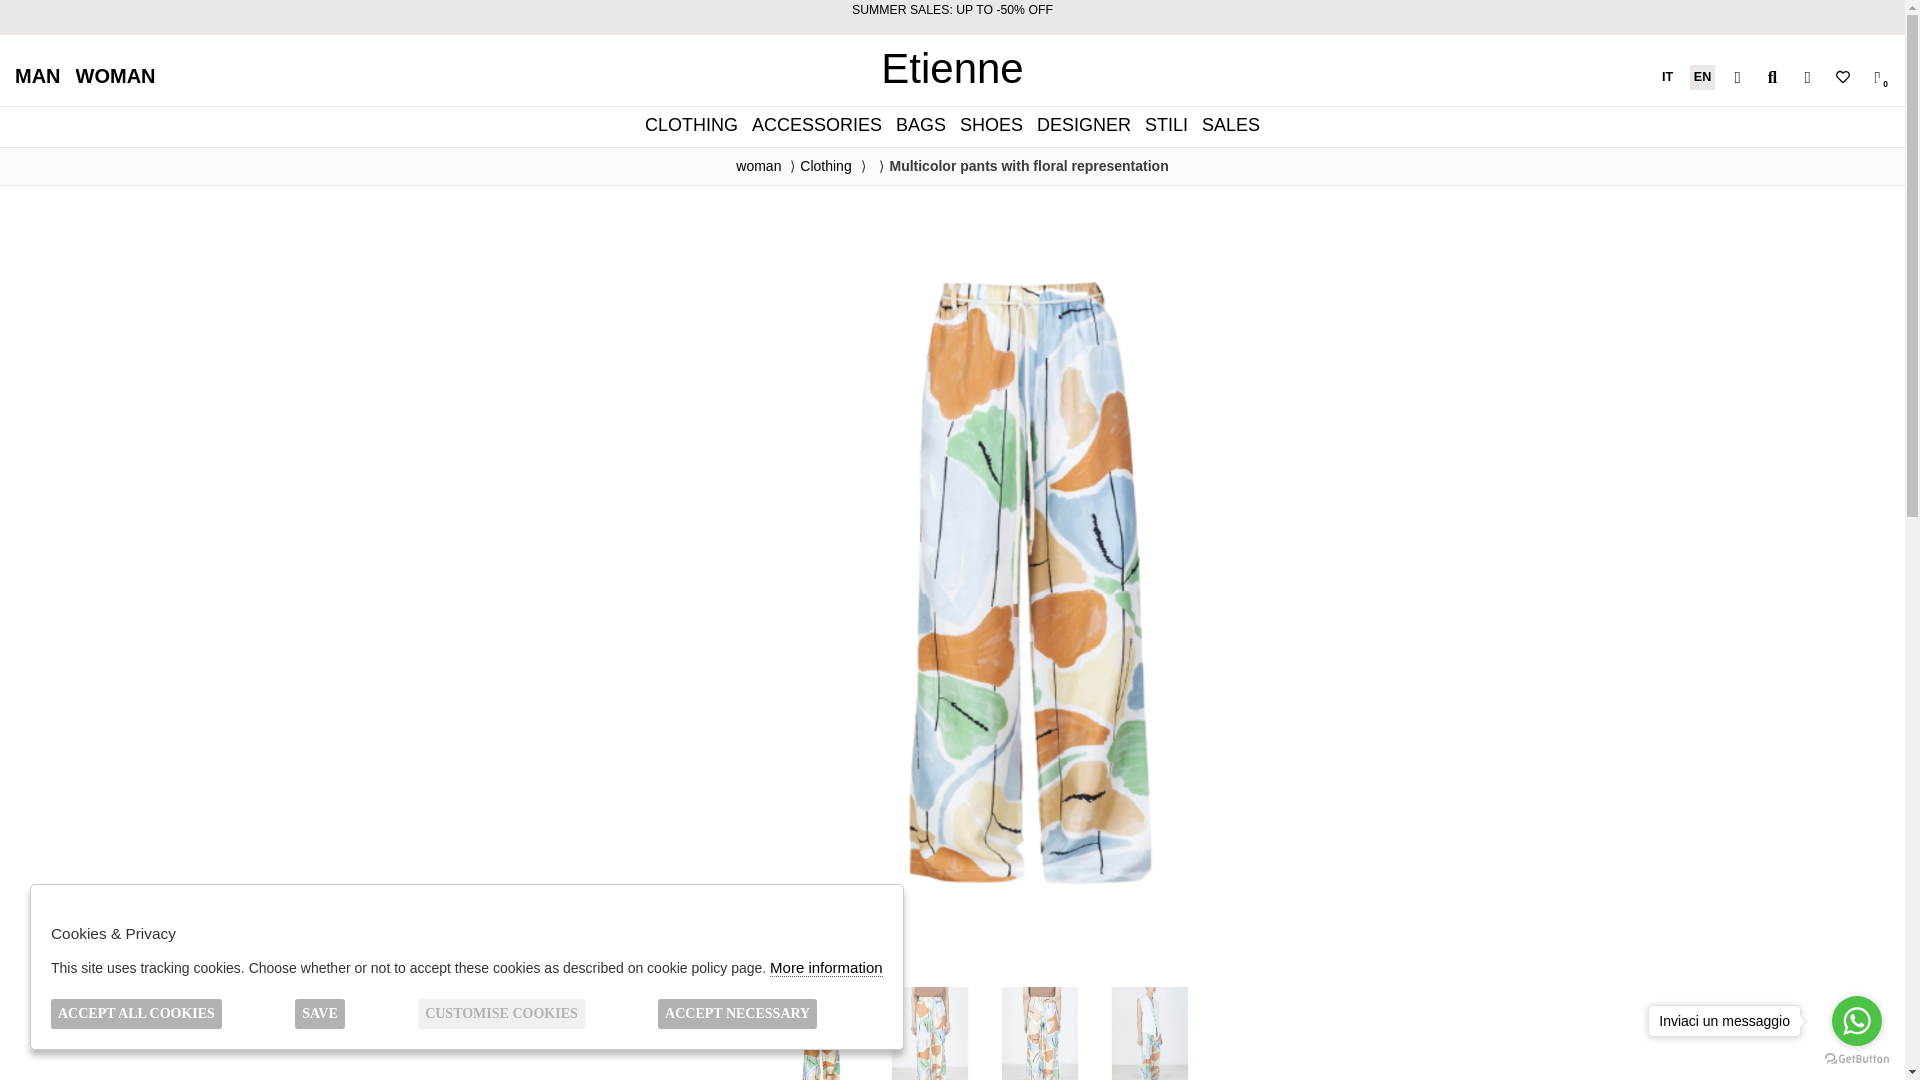 The width and height of the screenshot is (1920, 1080). Describe the element at coordinates (1772, 76) in the screenshot. I see `Ricerca` at that location.